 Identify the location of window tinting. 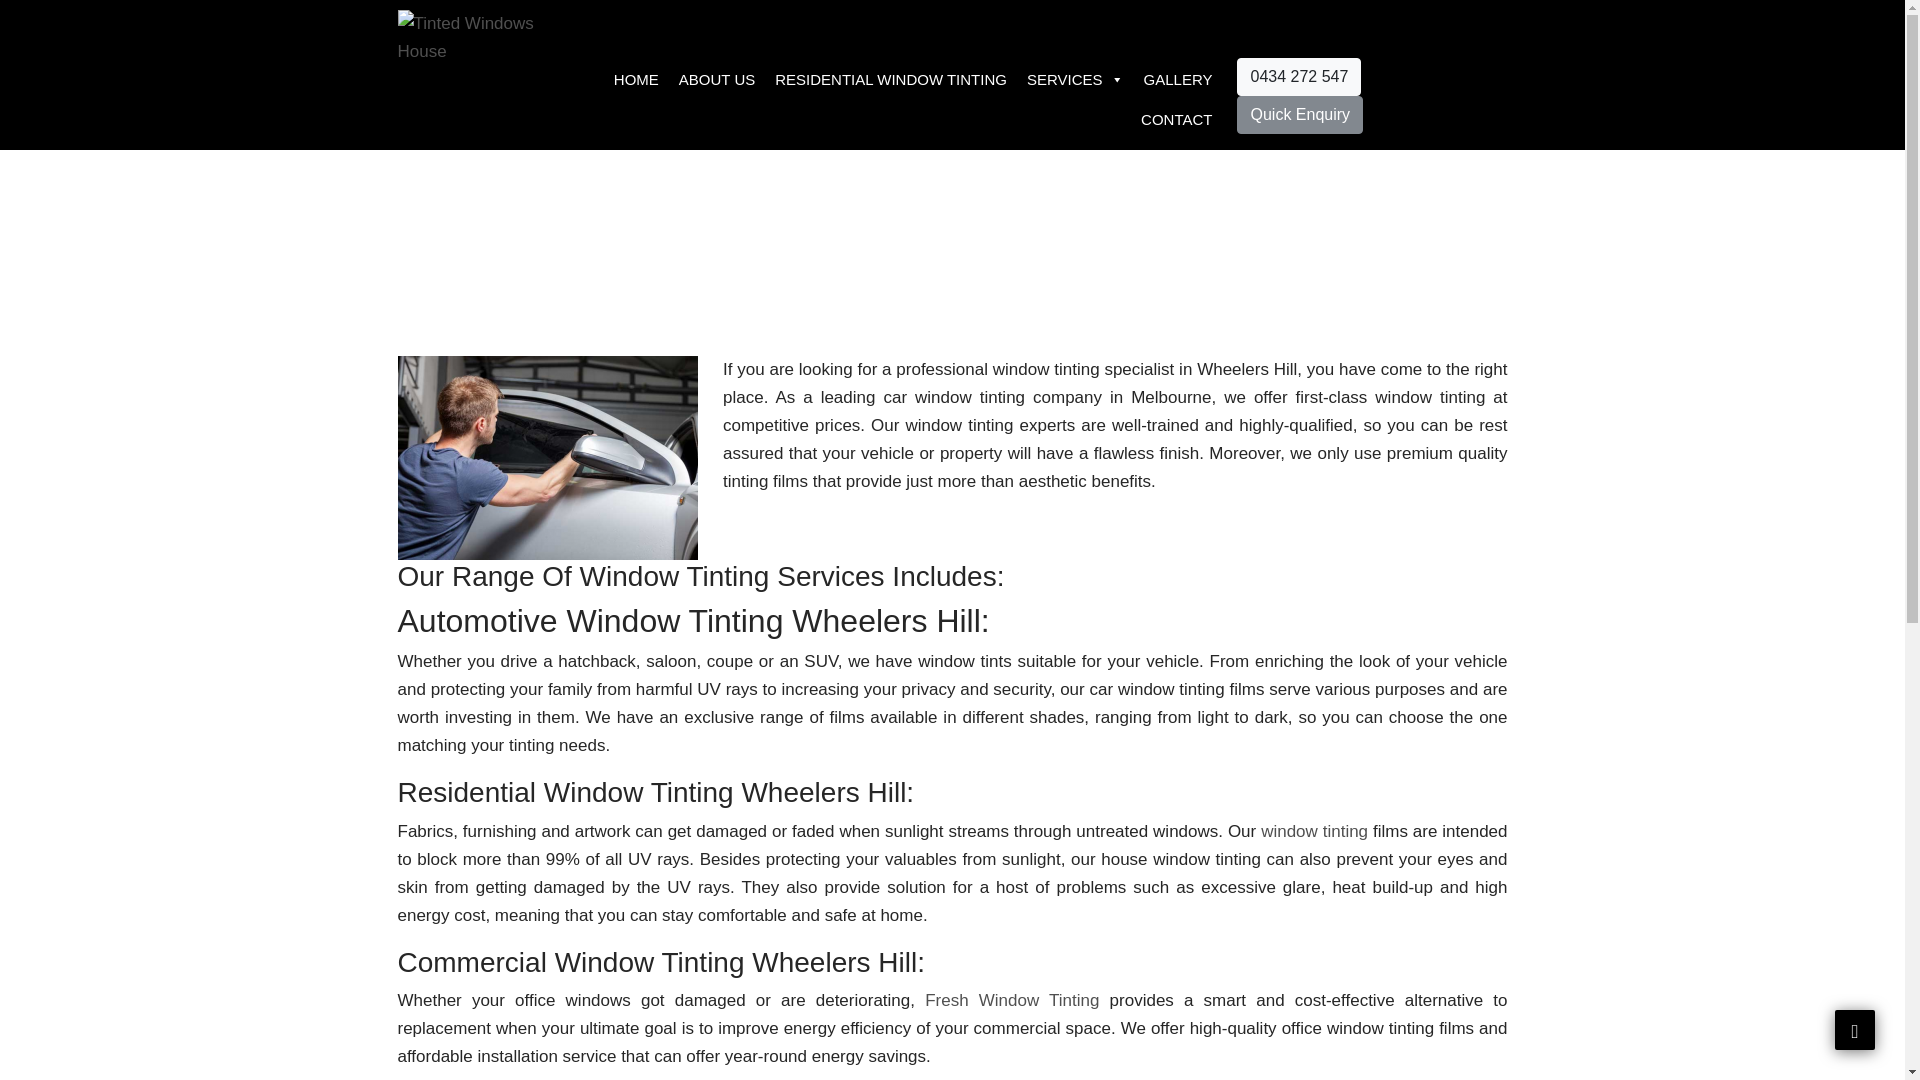
(1314, 831).